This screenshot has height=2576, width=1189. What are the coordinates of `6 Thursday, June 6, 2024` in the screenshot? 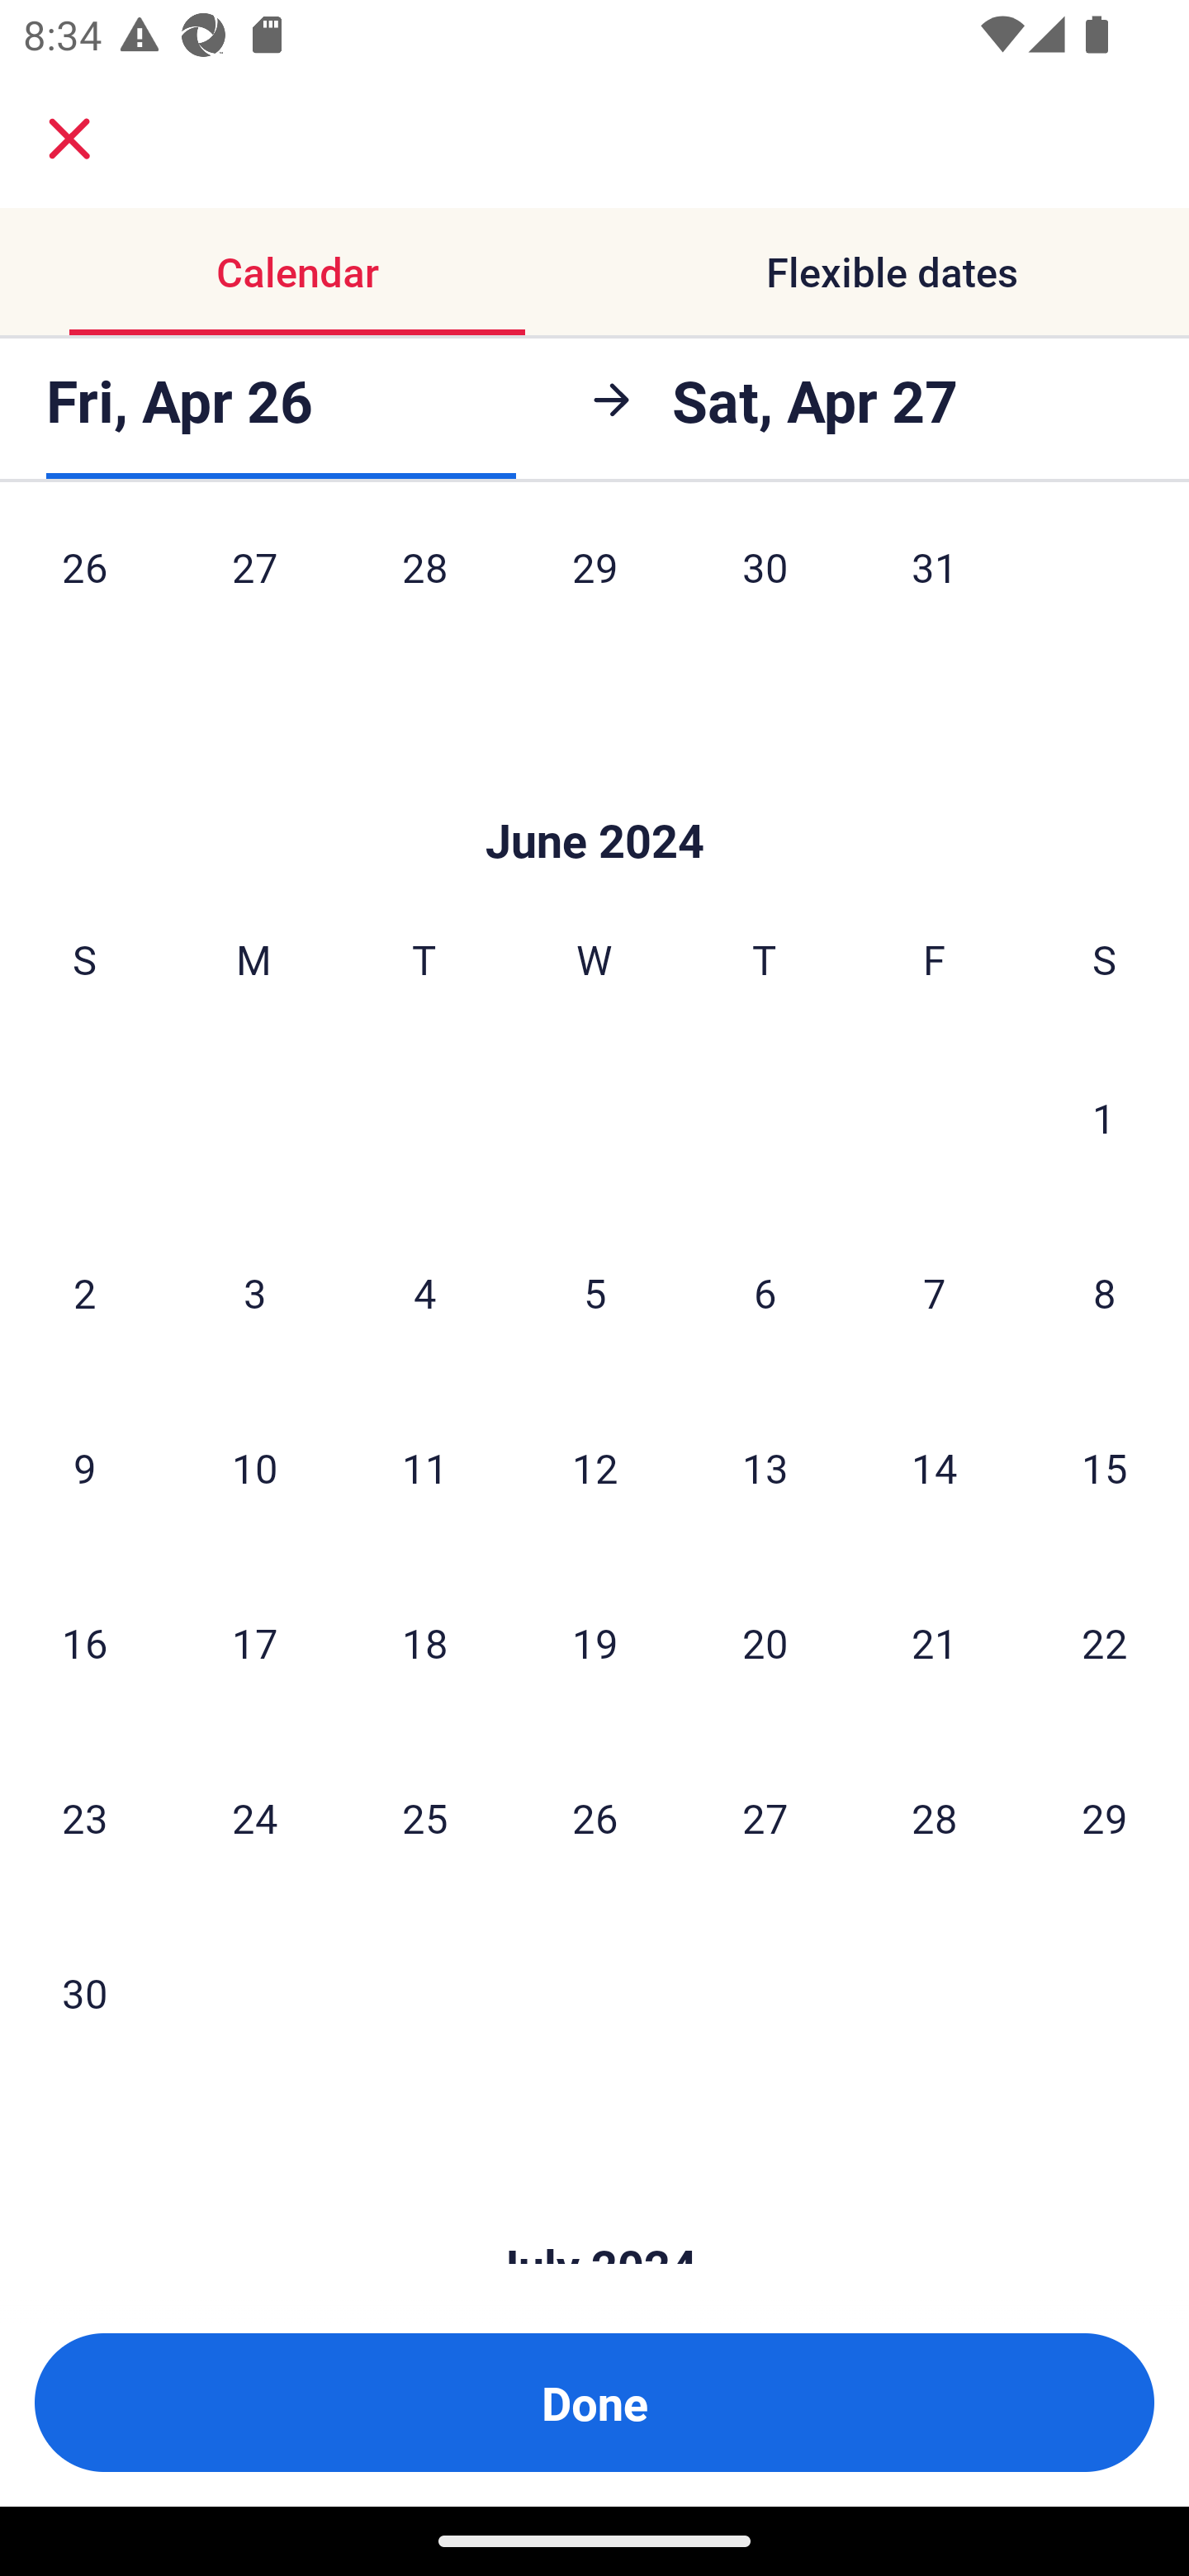 It's located at (765, 1293).